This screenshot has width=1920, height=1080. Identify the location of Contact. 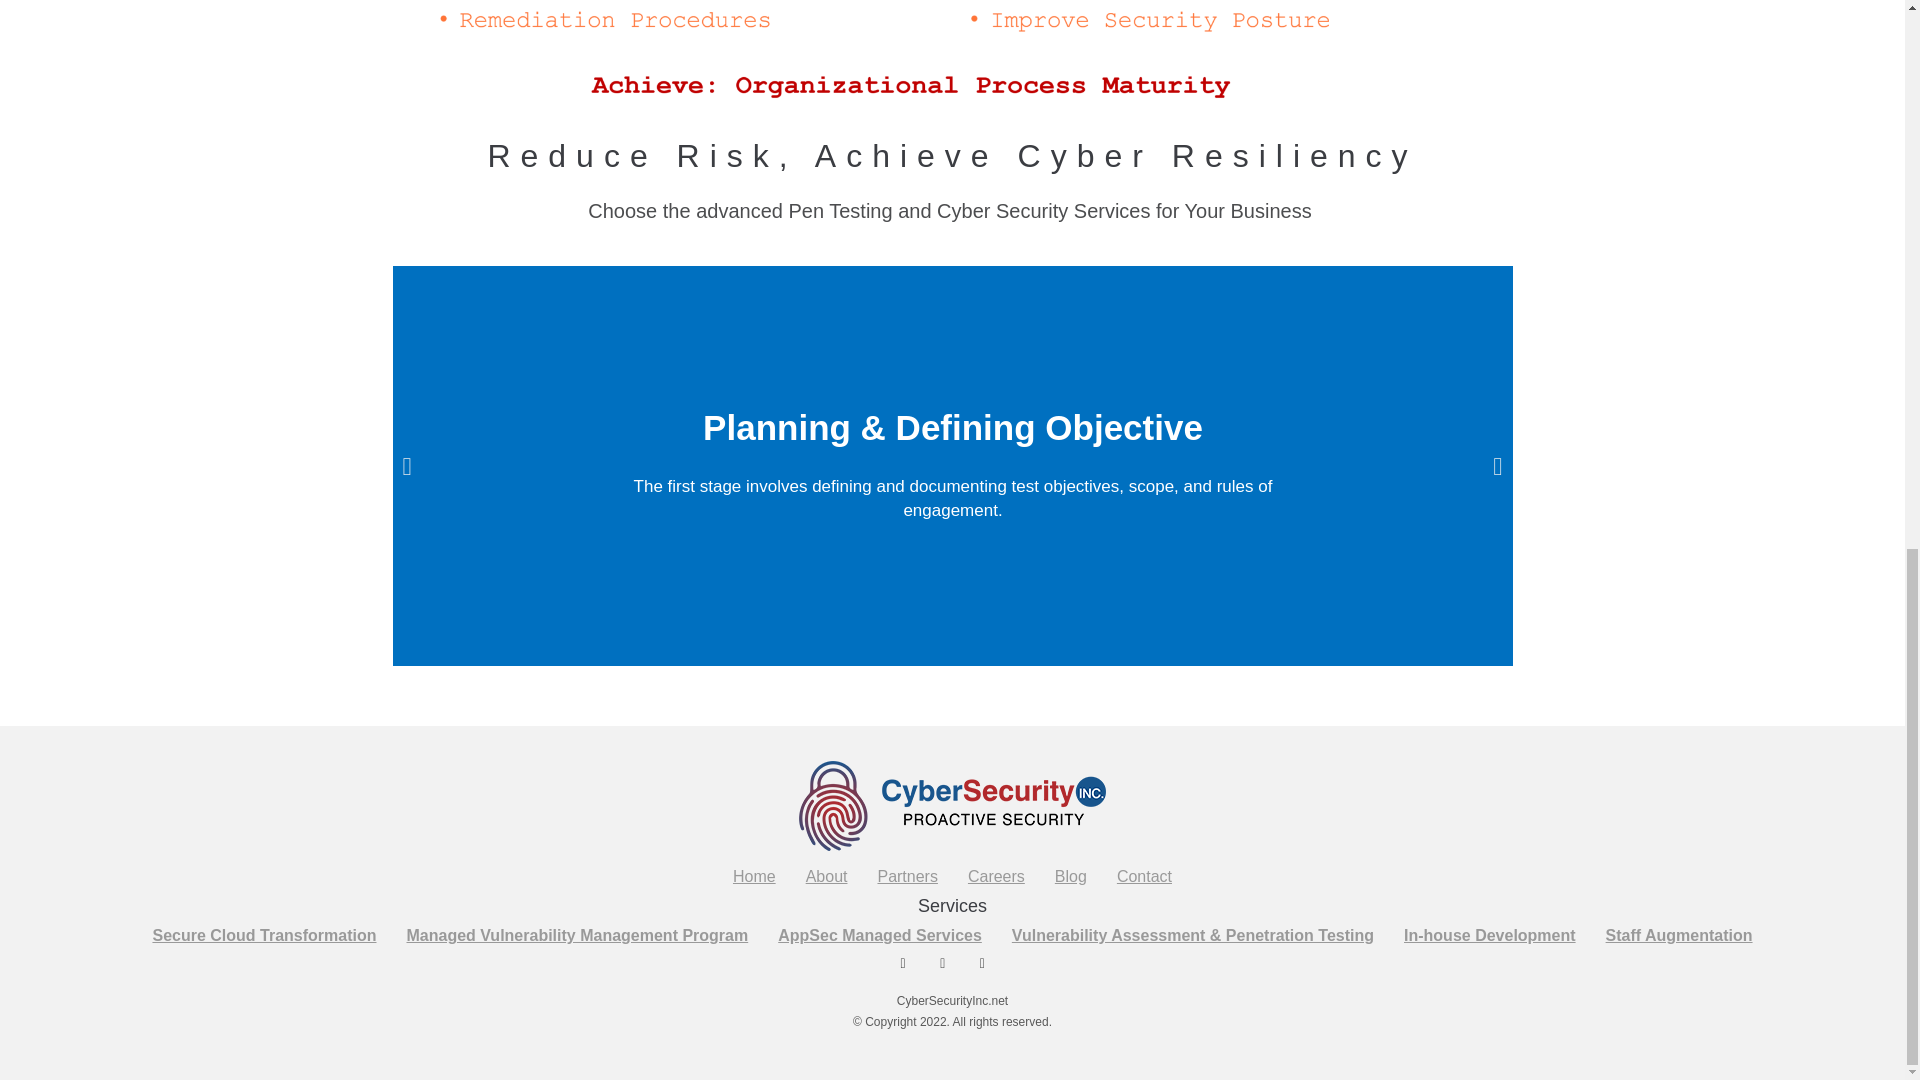
(1144, 876).